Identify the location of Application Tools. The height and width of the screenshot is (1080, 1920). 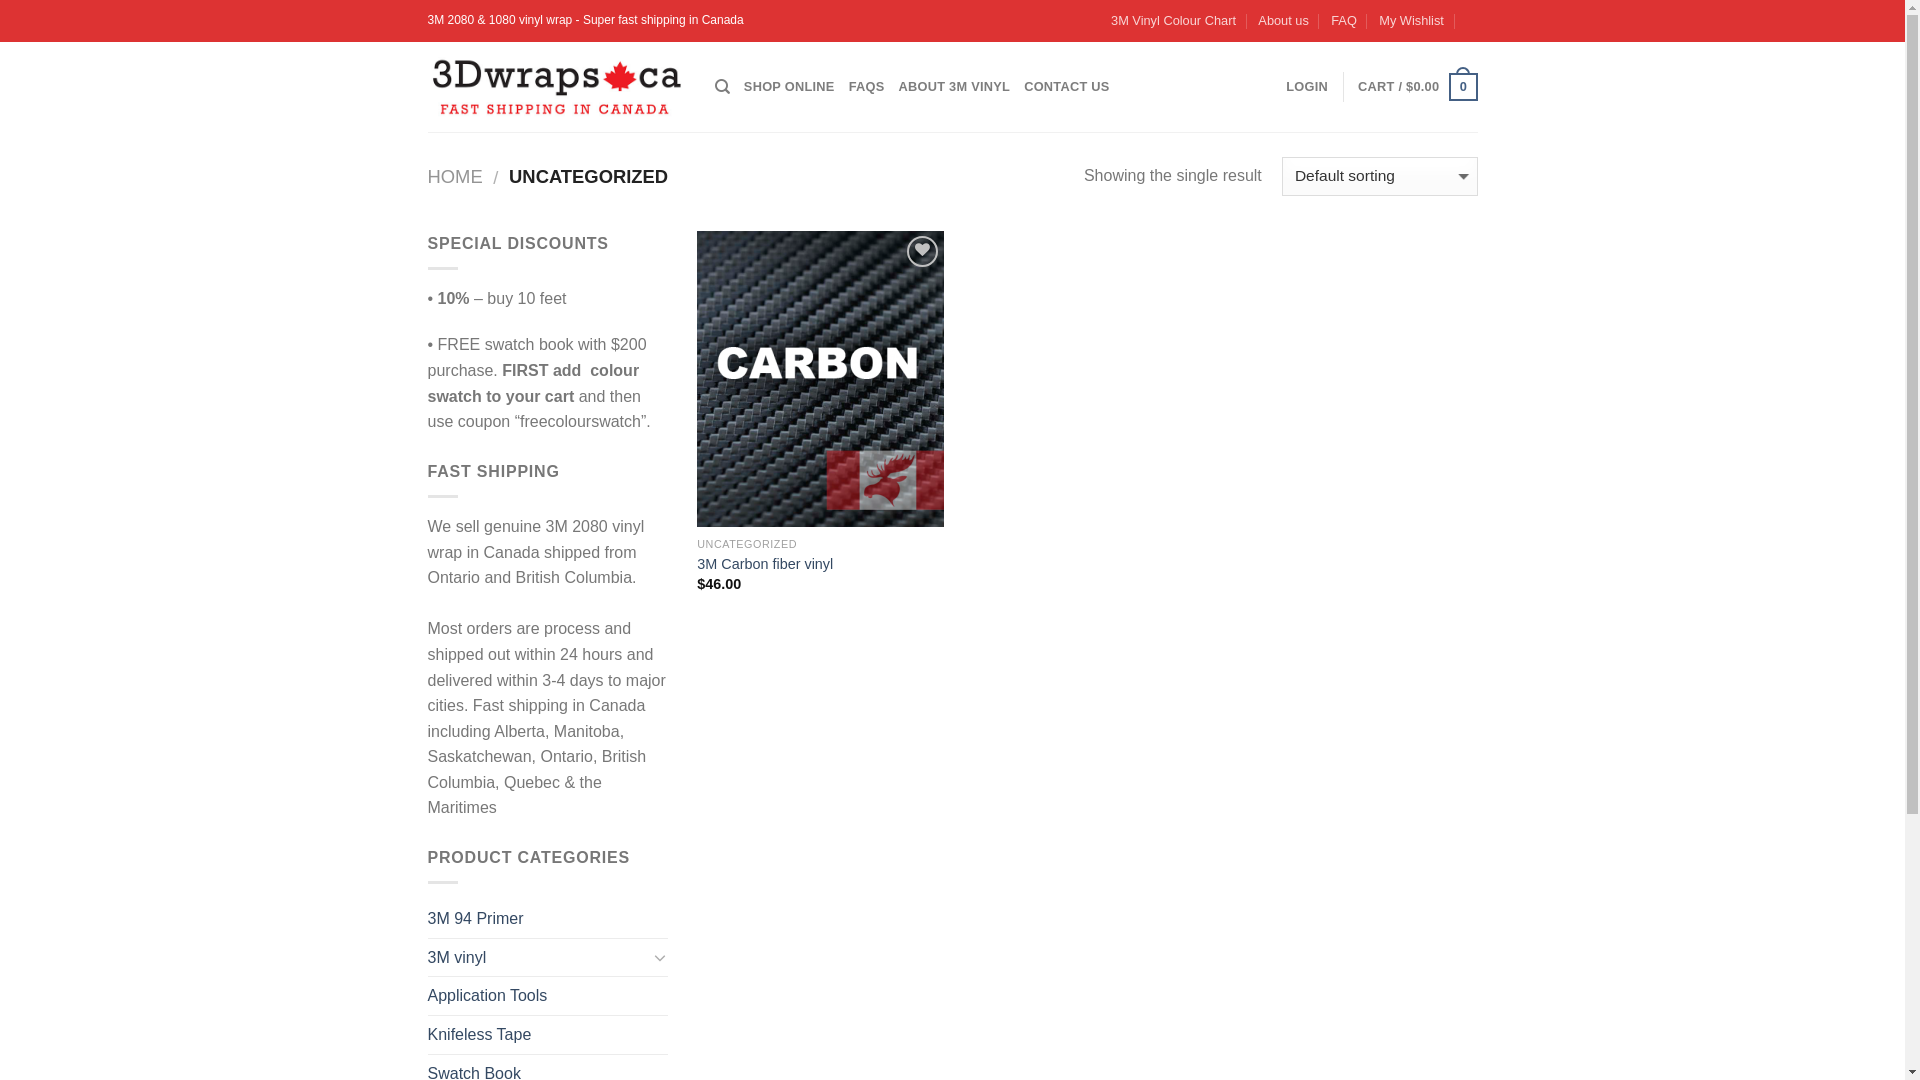
(548, 996).